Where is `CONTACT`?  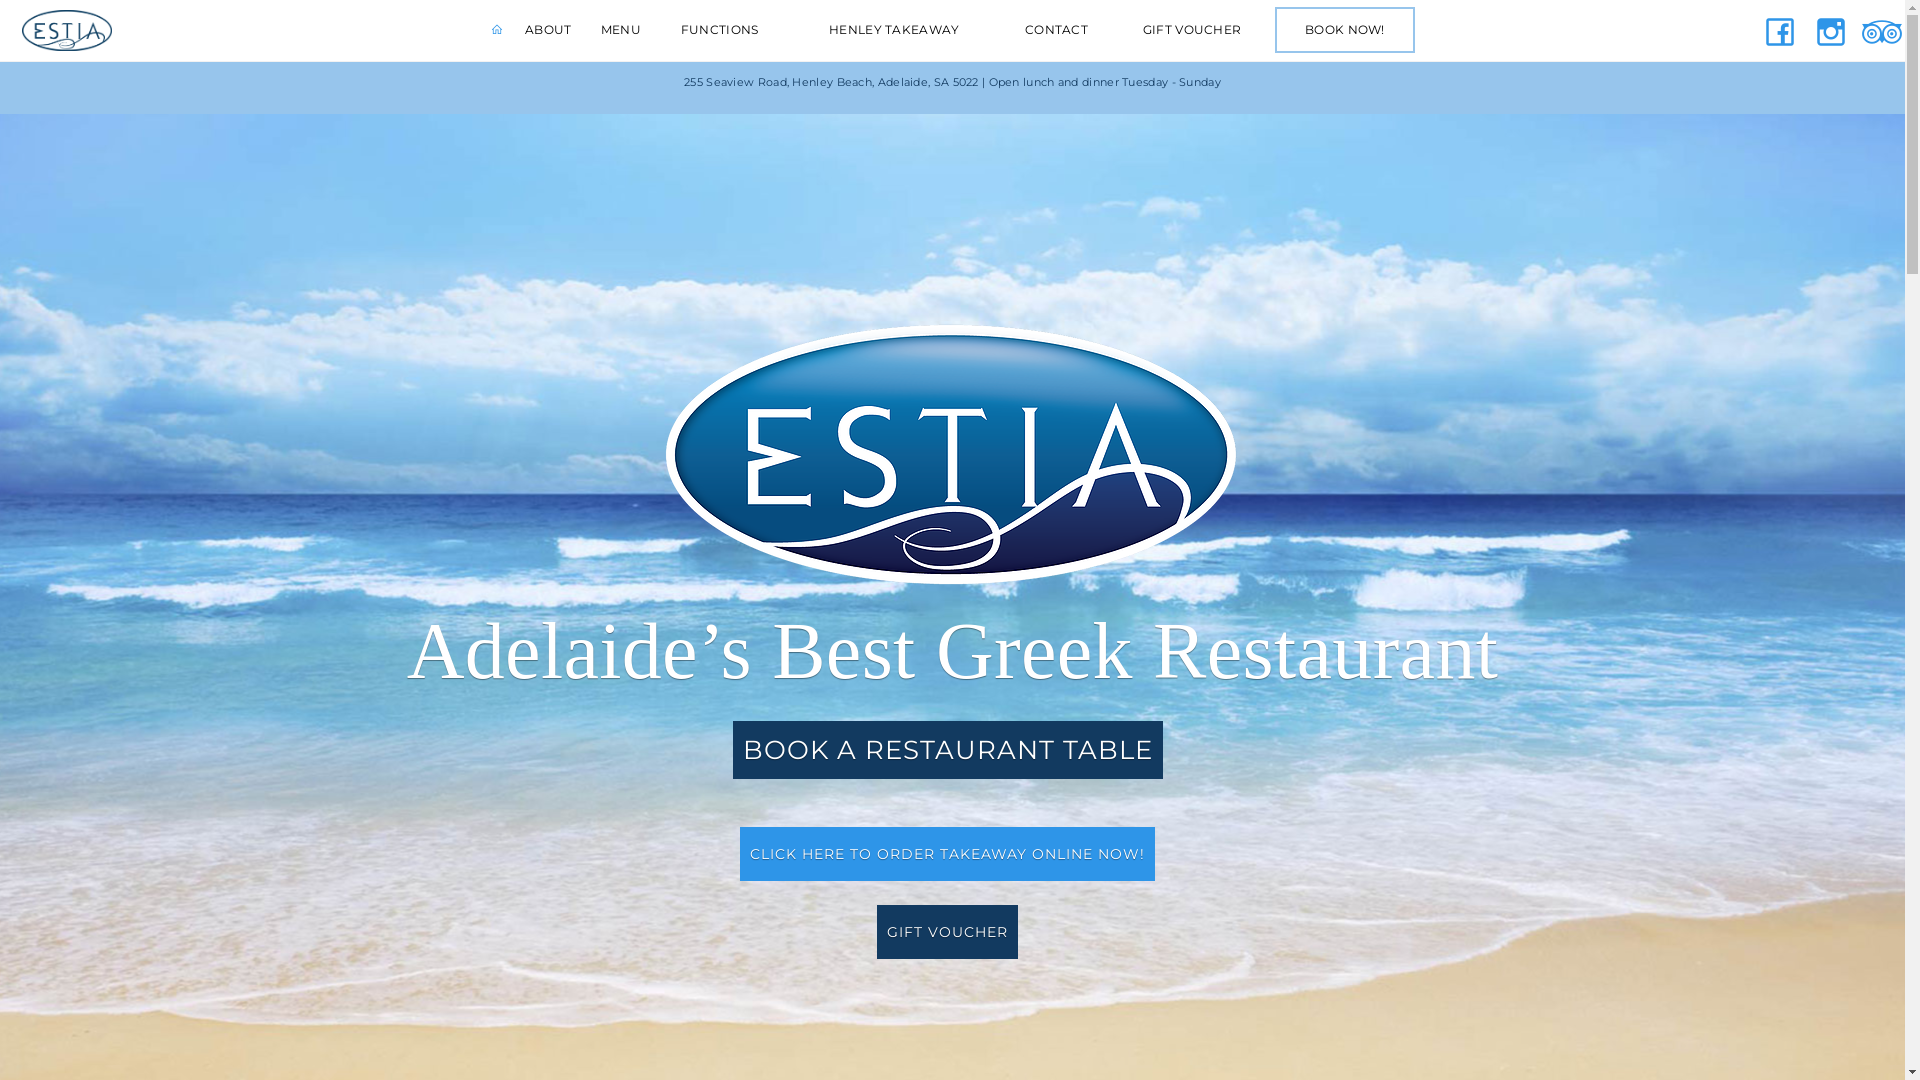 CONTACT is located at coordinates (1057, 30).